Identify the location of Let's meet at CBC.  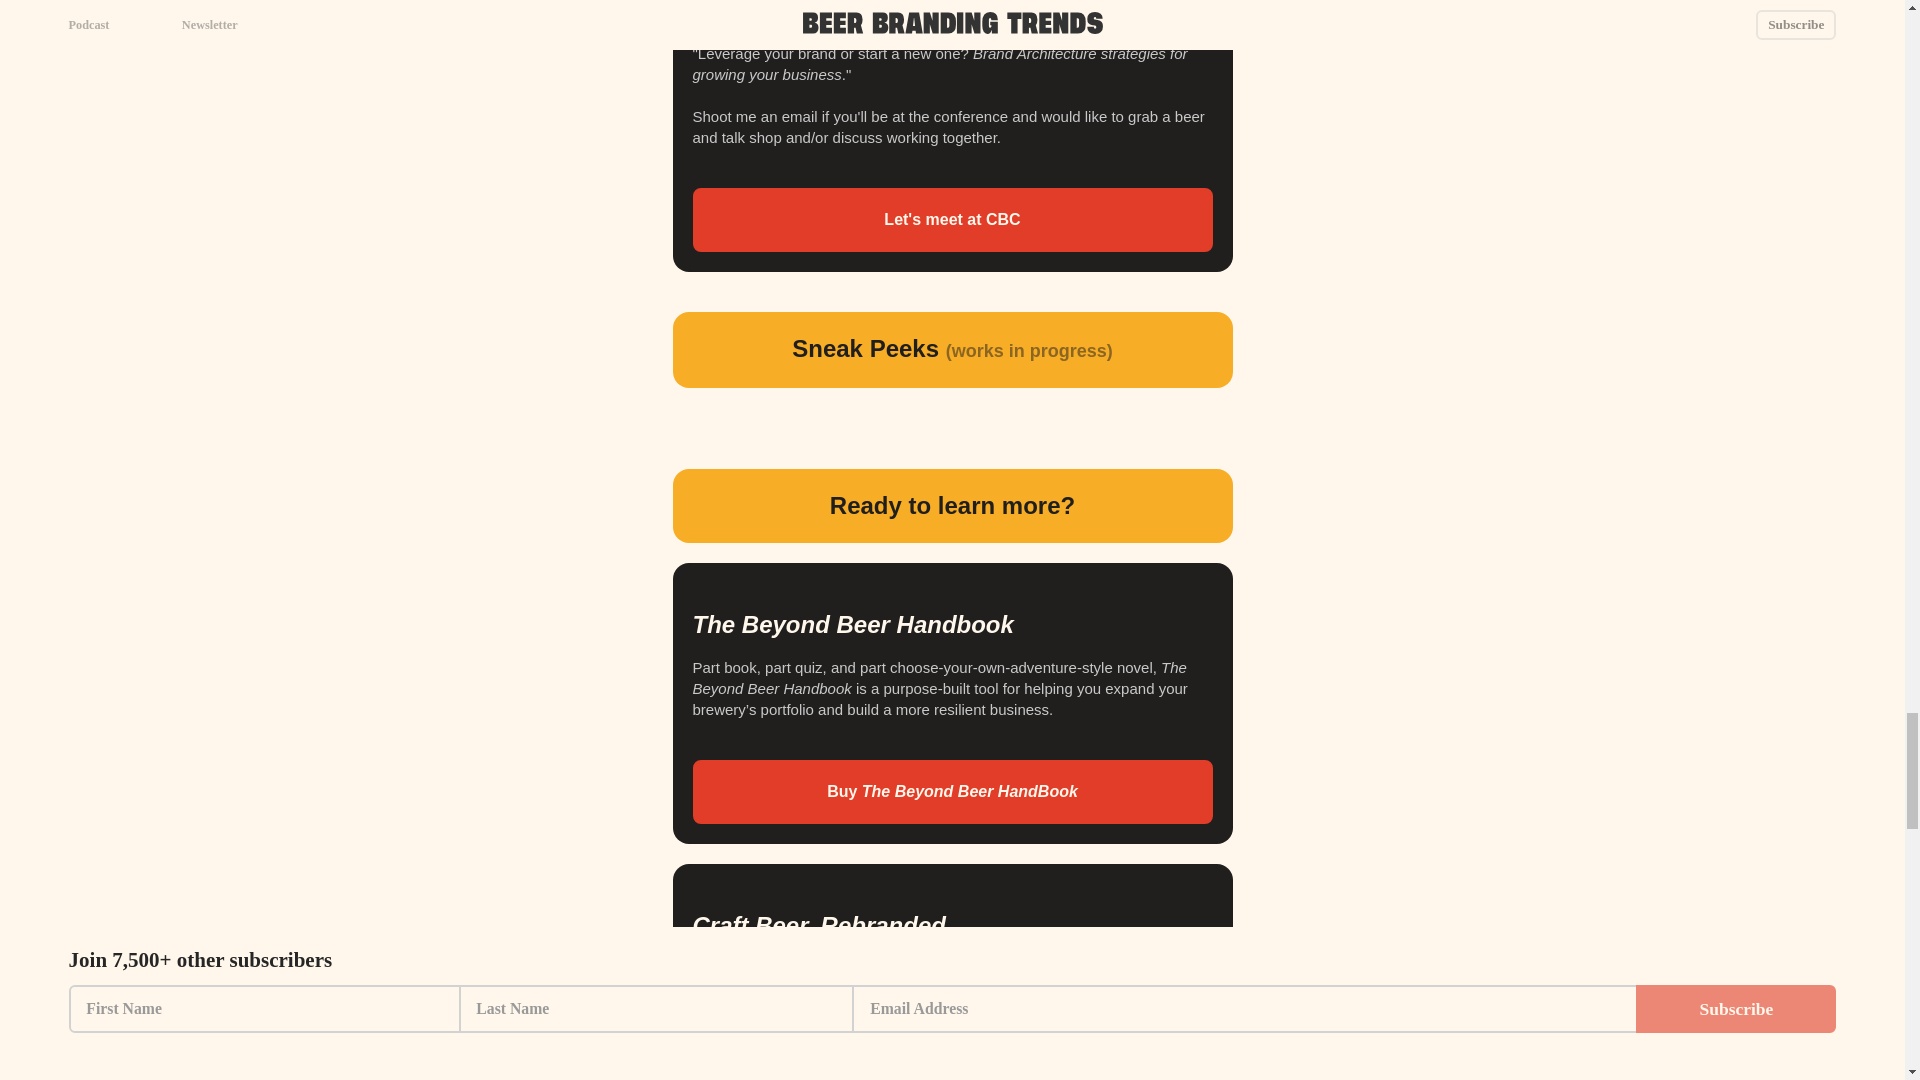
(951, 219).